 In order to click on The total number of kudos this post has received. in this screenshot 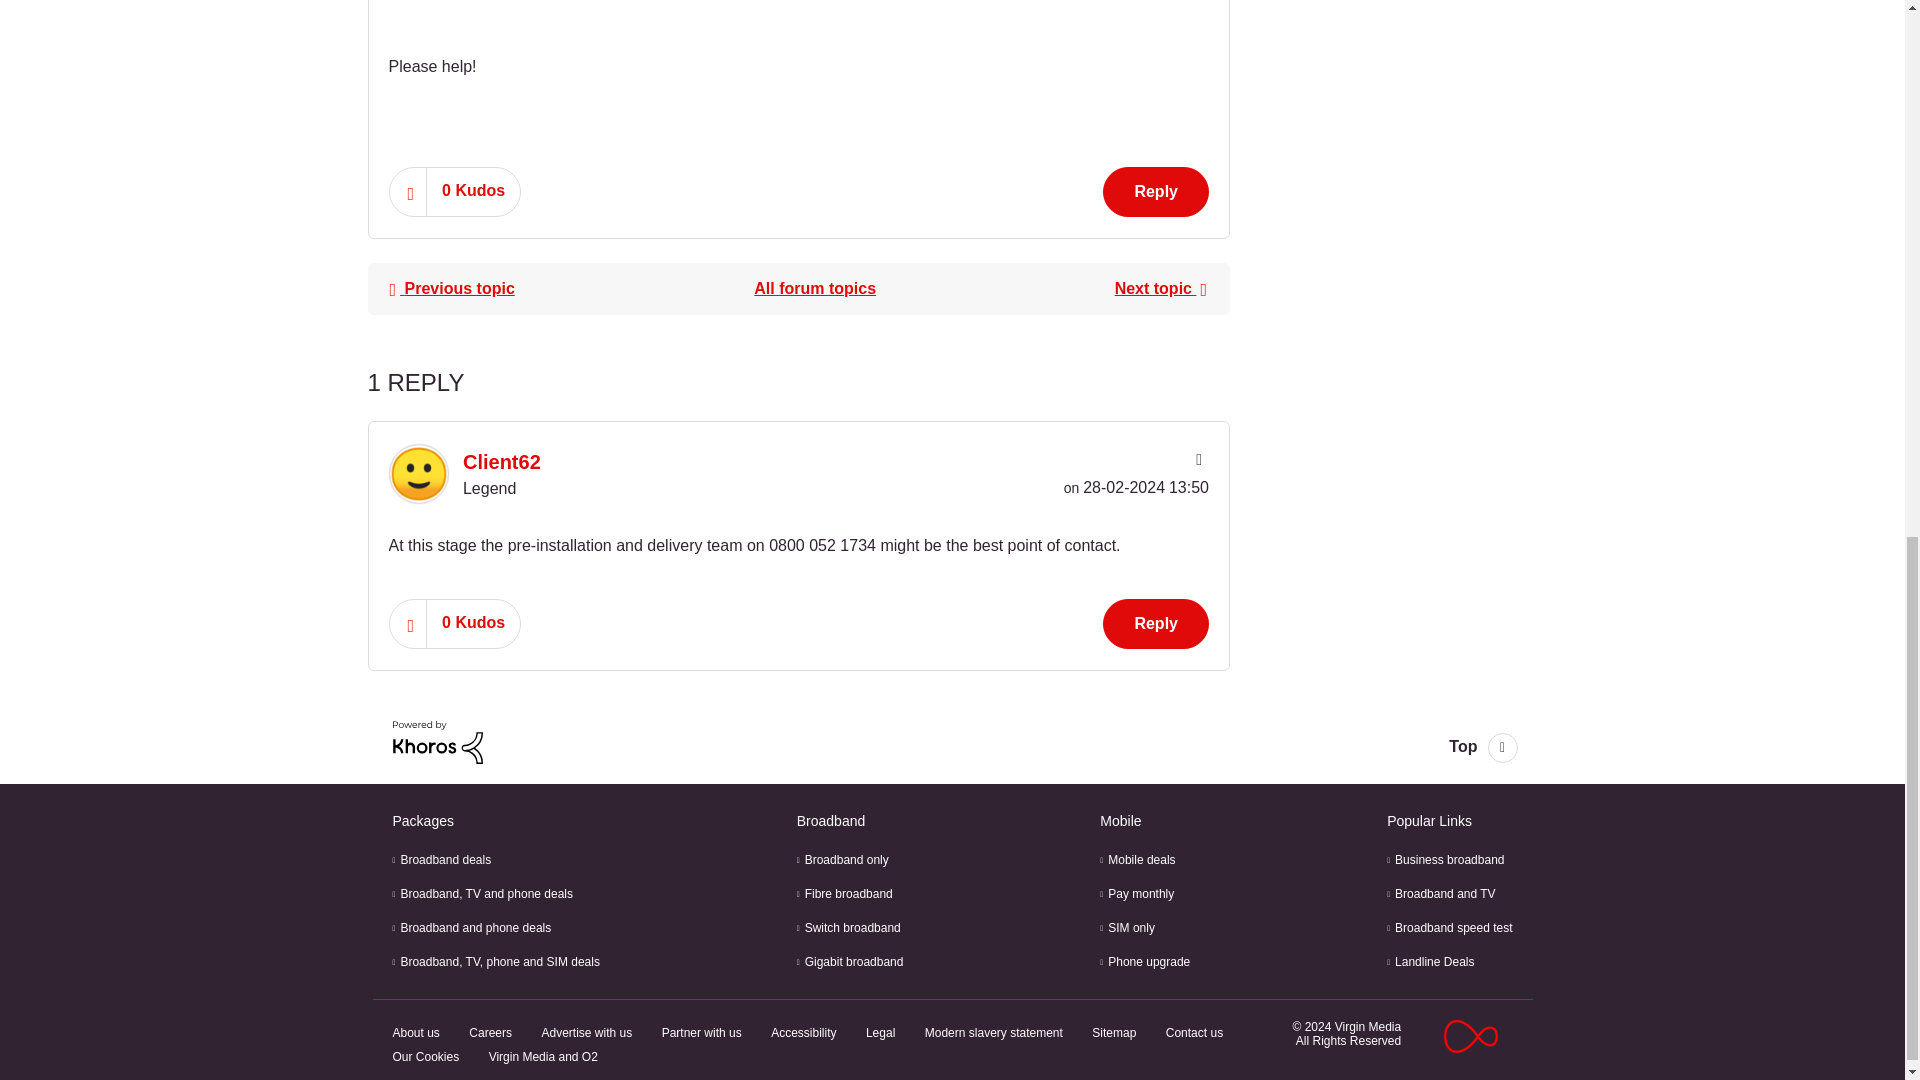, I will do `click(473, 622)`.